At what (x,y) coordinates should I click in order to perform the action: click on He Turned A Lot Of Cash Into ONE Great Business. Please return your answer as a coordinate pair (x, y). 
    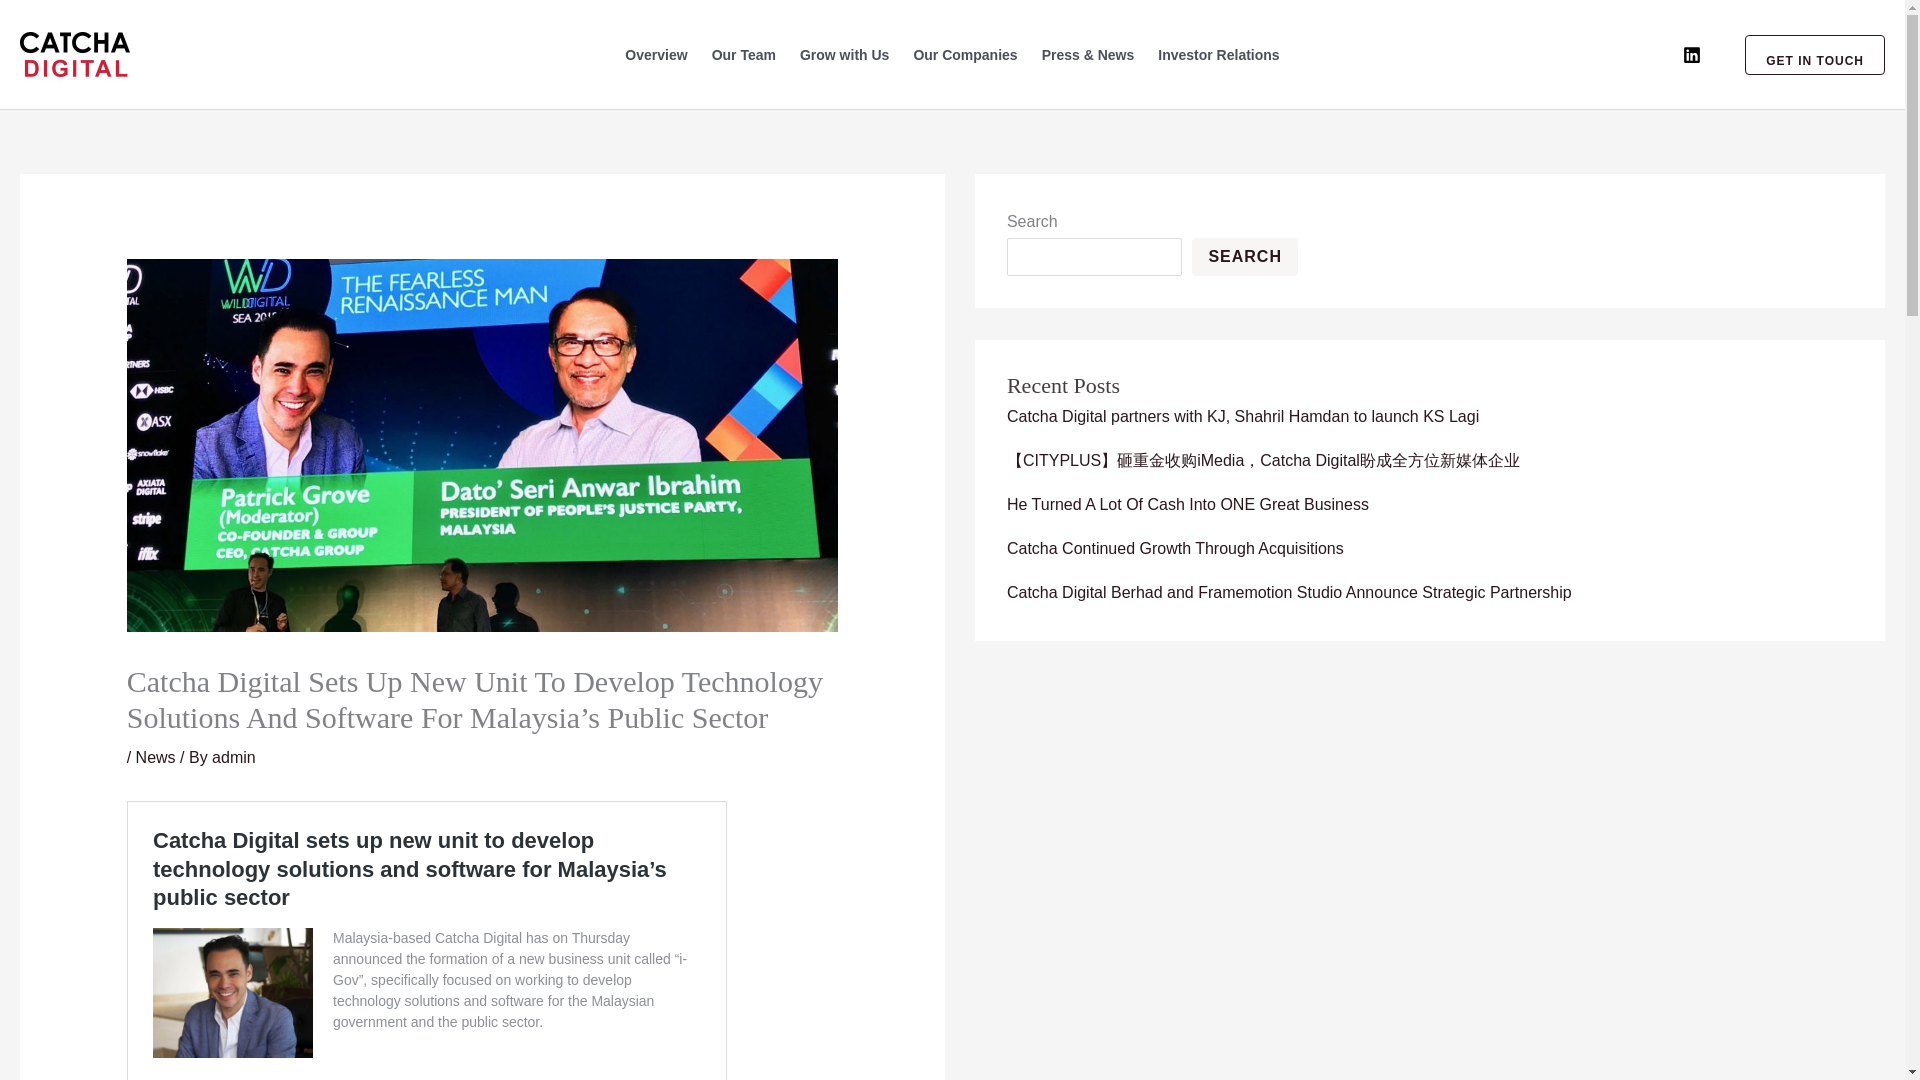
    Looking at the image, I should click on (1187, 504).